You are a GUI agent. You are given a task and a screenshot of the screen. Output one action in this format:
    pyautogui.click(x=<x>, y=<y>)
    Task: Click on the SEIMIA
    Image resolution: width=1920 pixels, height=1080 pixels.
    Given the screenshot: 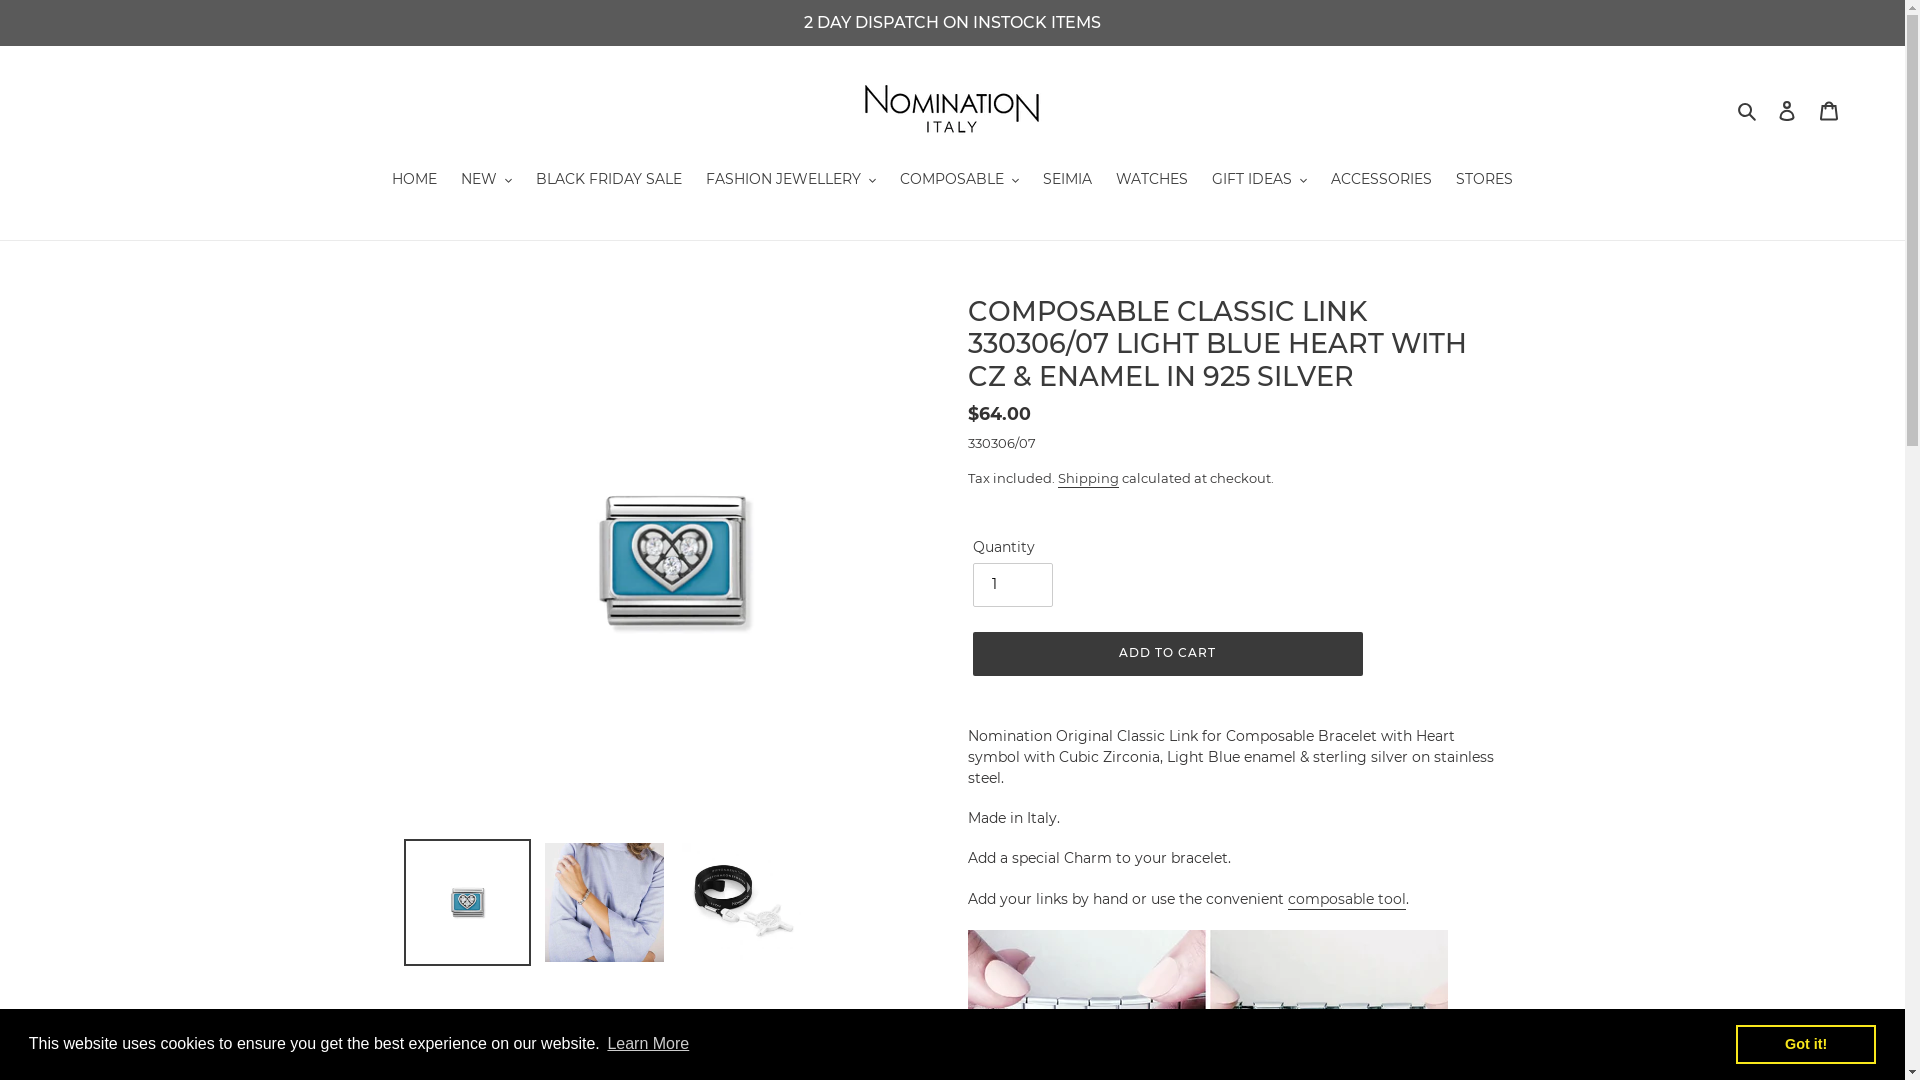 What is the action you would take?
    pyautogui.click(x=1068, y=181)
    